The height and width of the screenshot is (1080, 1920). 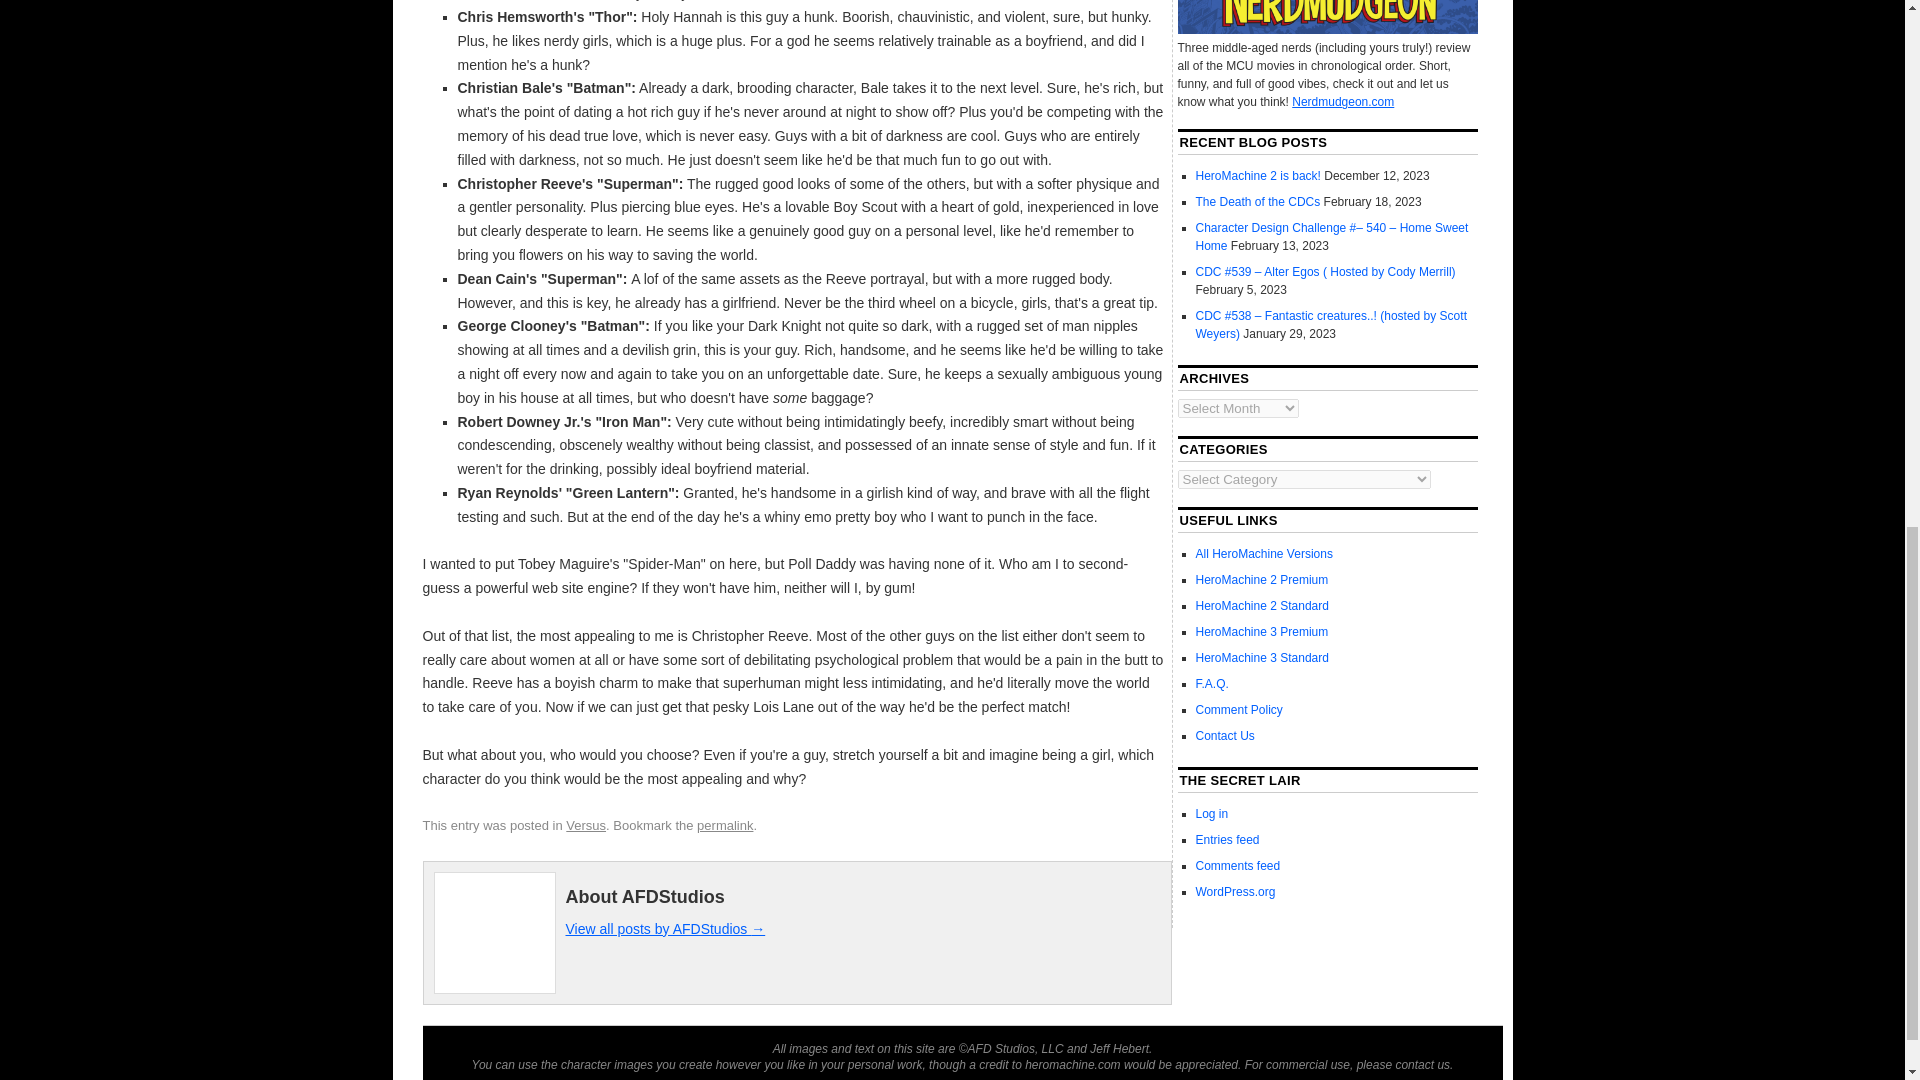 I want to click on All HeroMachine Versions, so click(x=1264, y=553).